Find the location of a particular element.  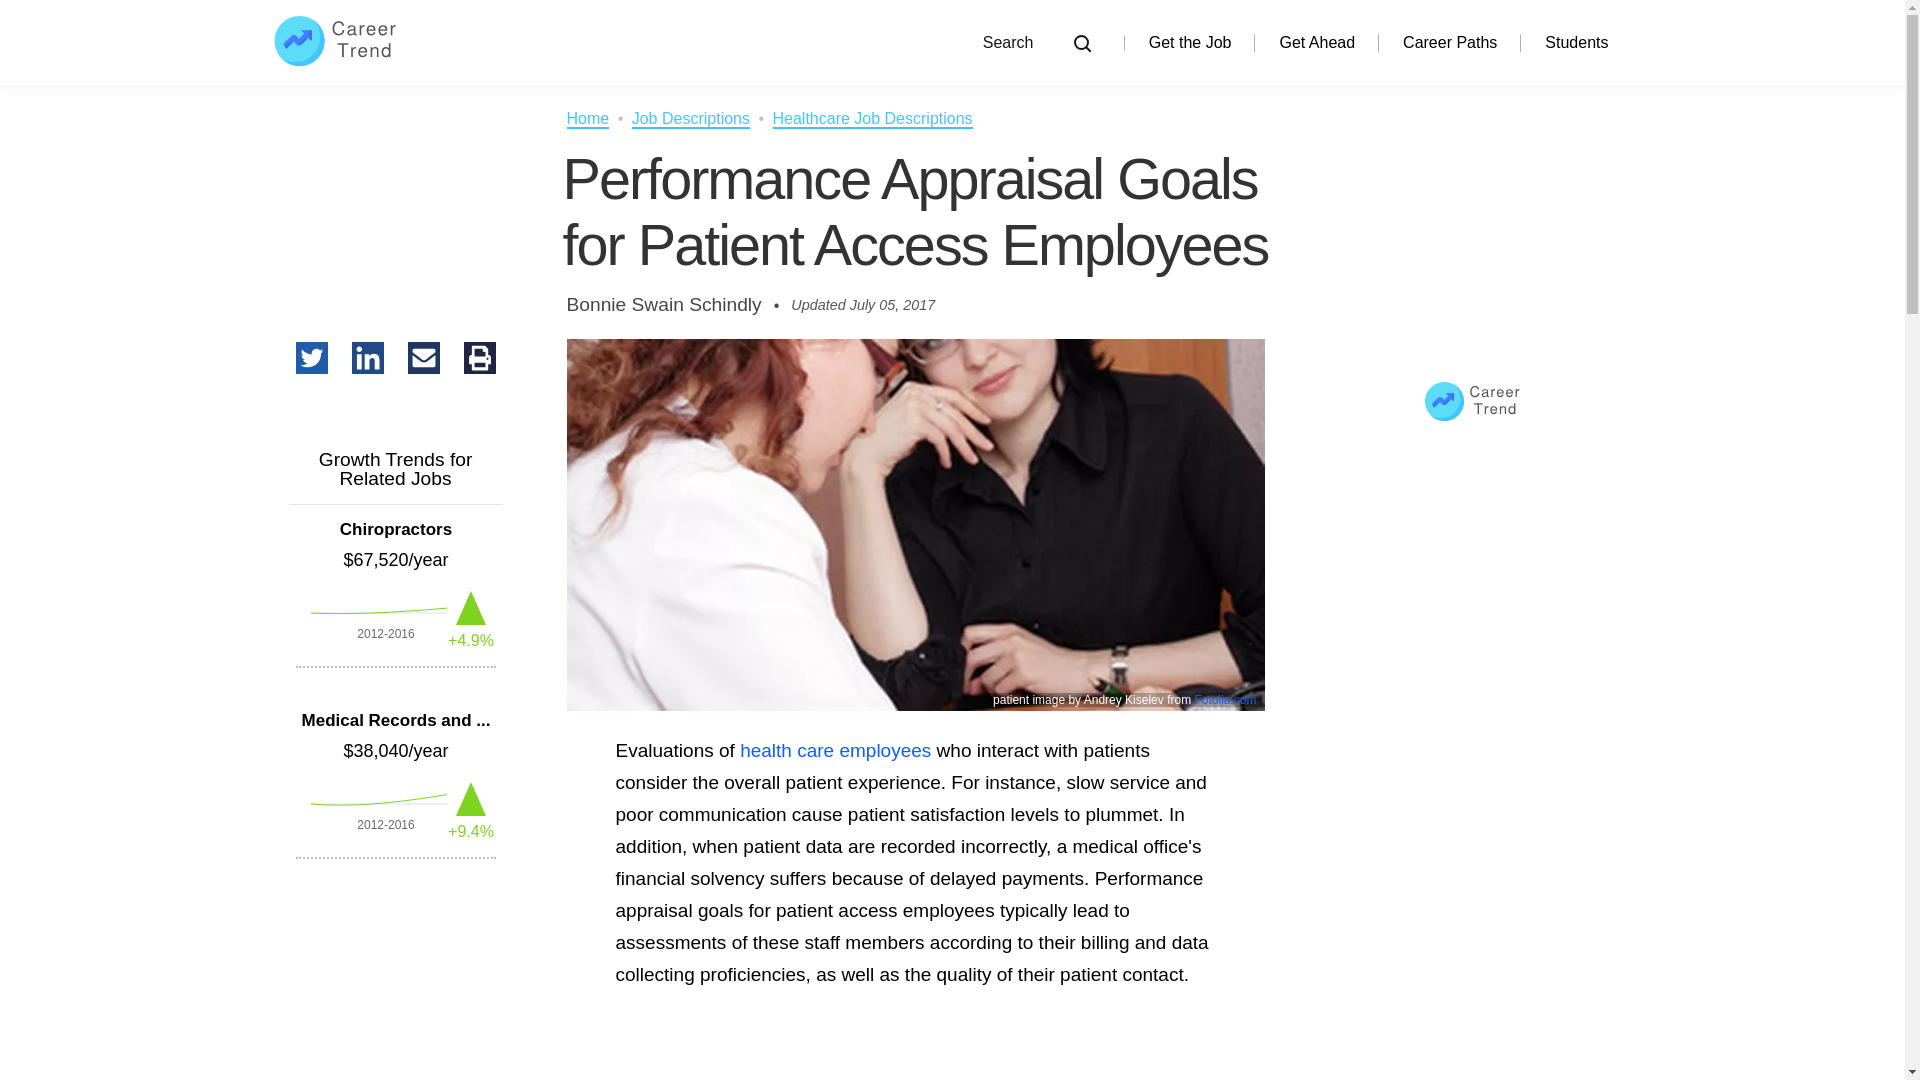

Get the Job is located at coordinates (1190, 42).